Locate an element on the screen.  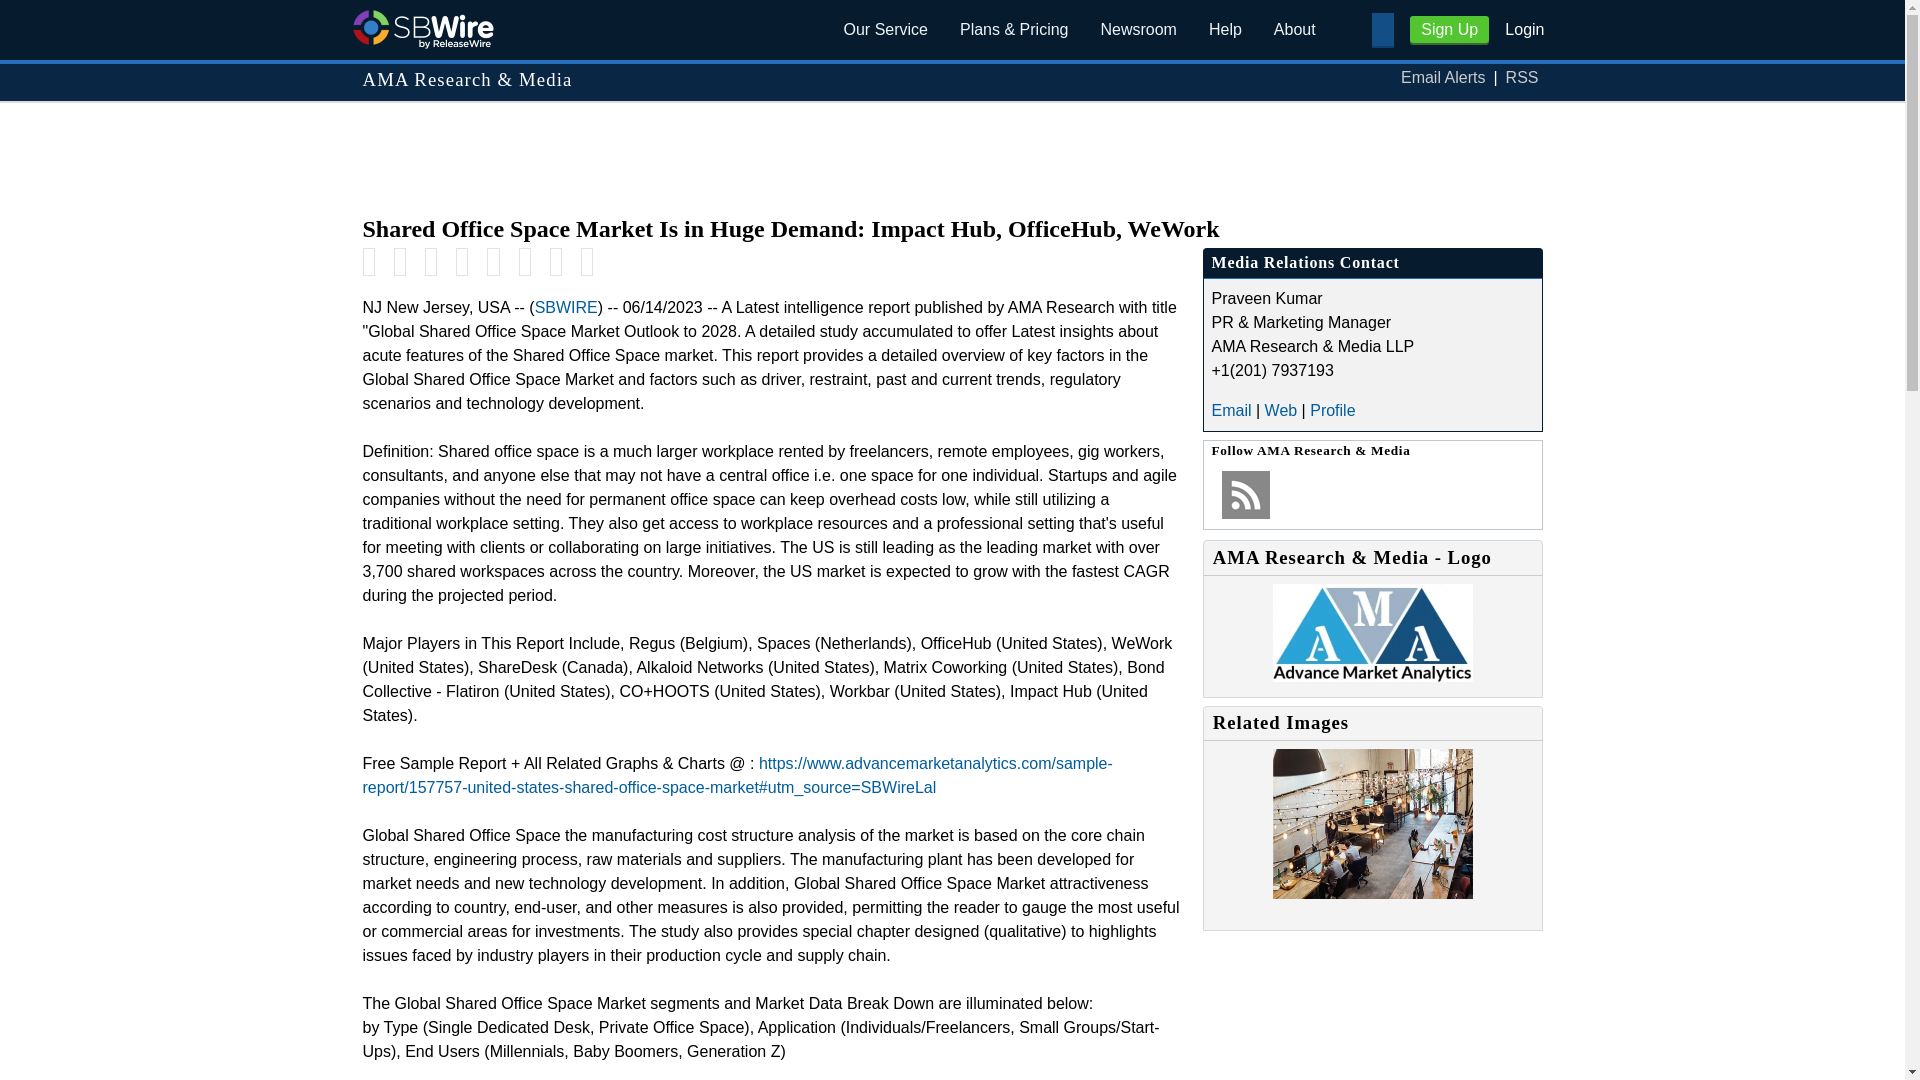
Newsroom is located at coordinates (1138, 30).